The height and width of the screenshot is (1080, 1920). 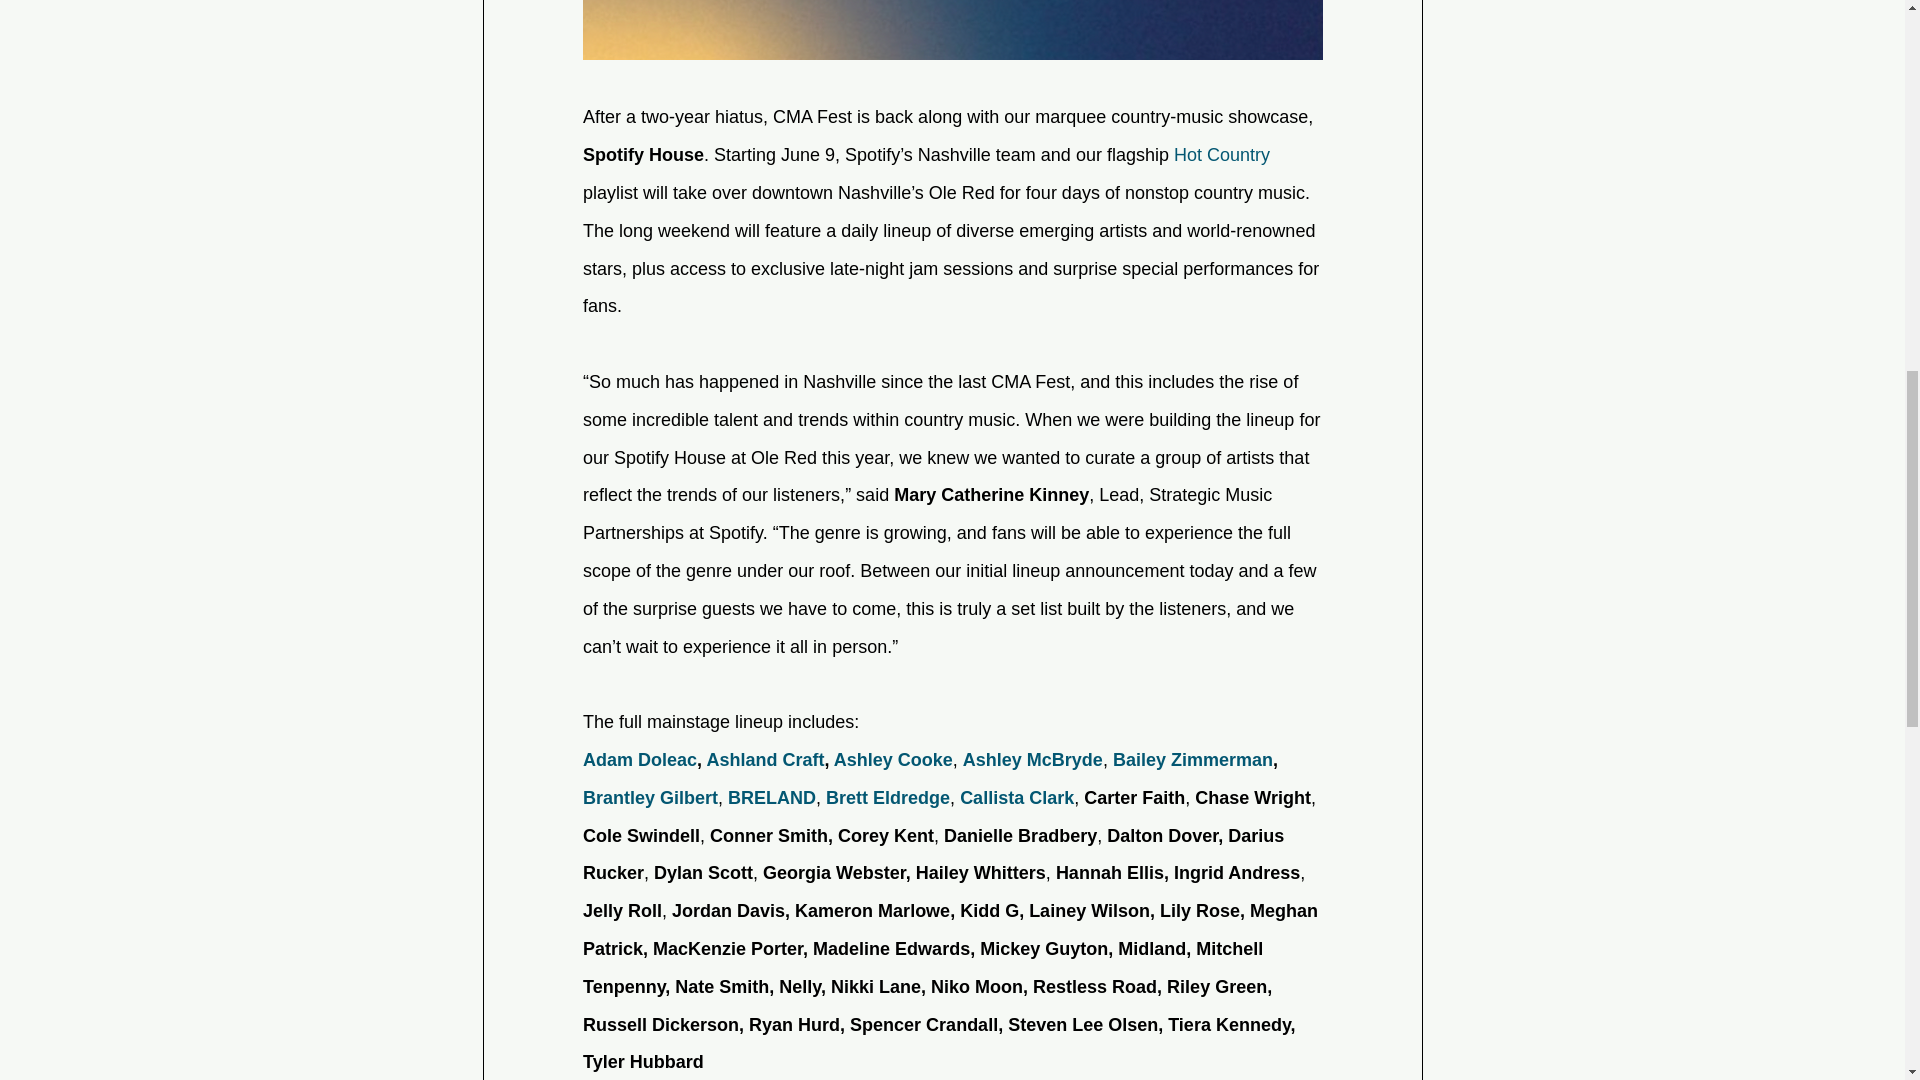 I want to click on Brantley Gilbert, so click(x=648, y=798).